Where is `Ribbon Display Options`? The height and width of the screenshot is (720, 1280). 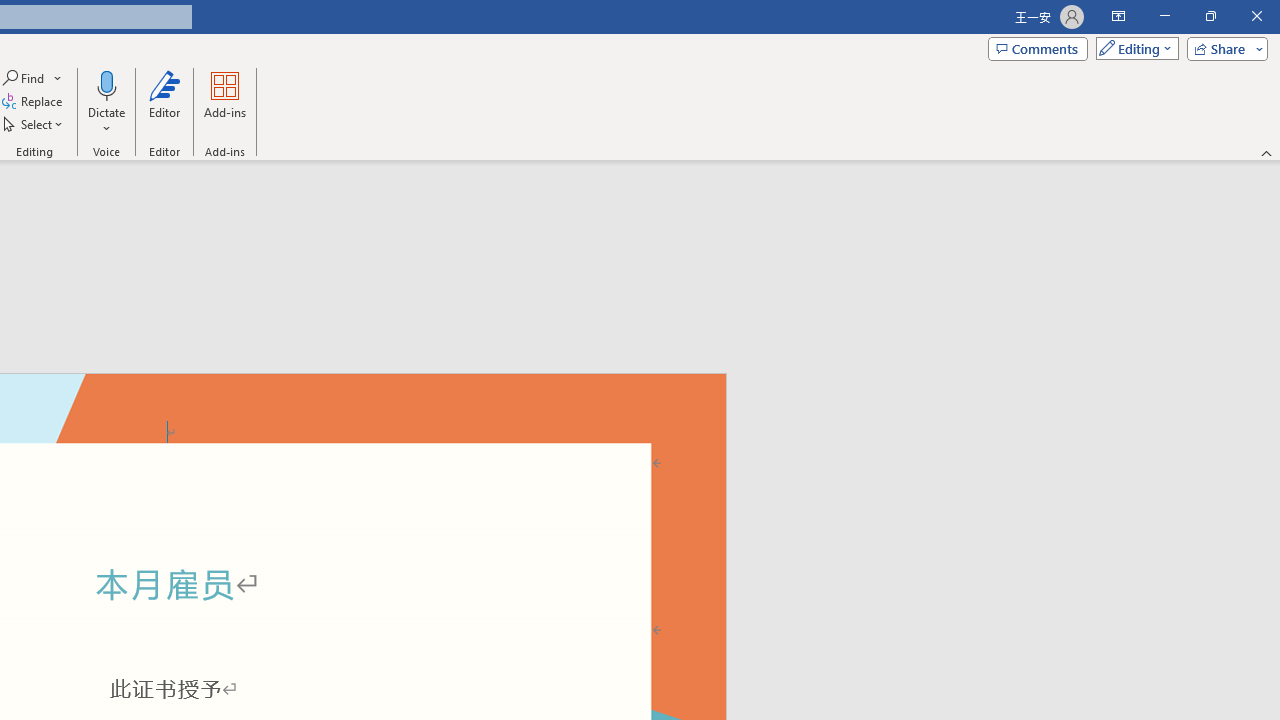
Ribbon Display Options is located at coordinates (1118, 16).